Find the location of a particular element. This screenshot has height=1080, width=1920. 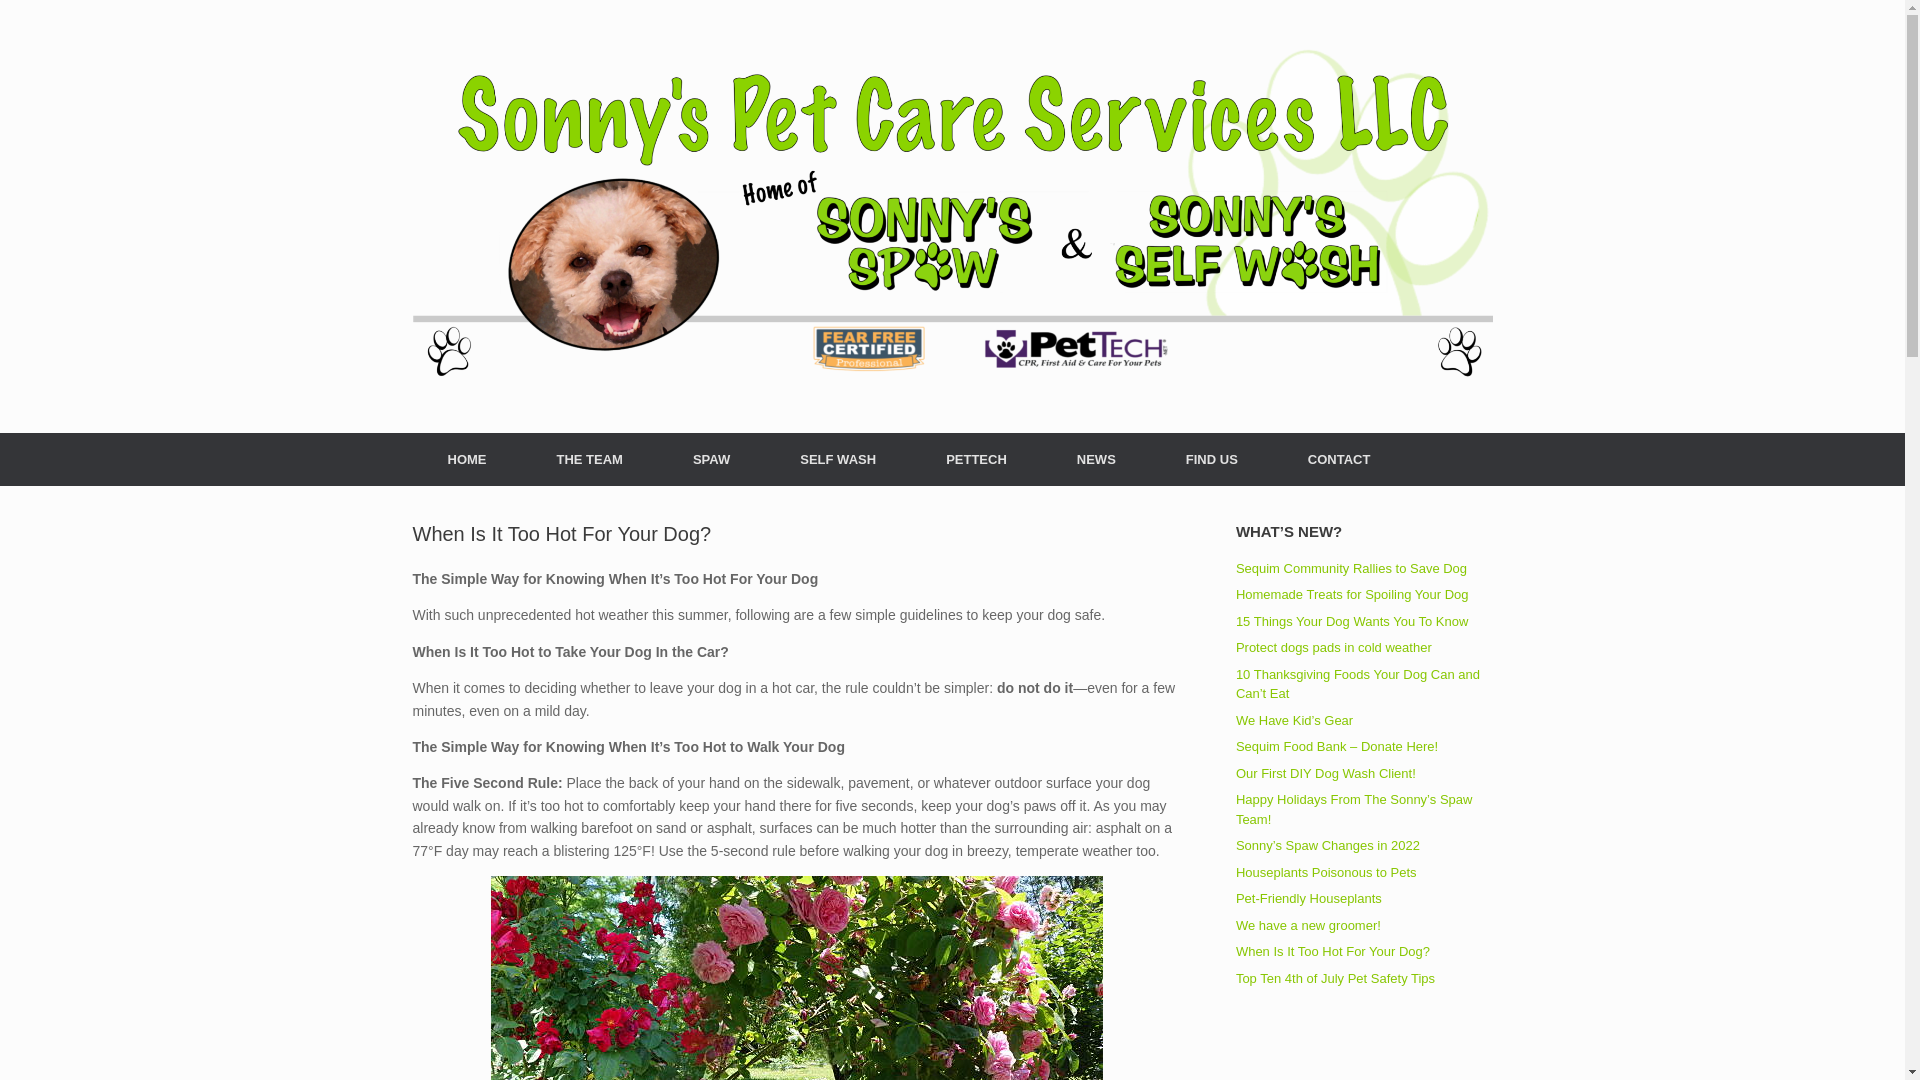

15 Things Your Dog Wants You To Know is located at coordinates (1352, 621).